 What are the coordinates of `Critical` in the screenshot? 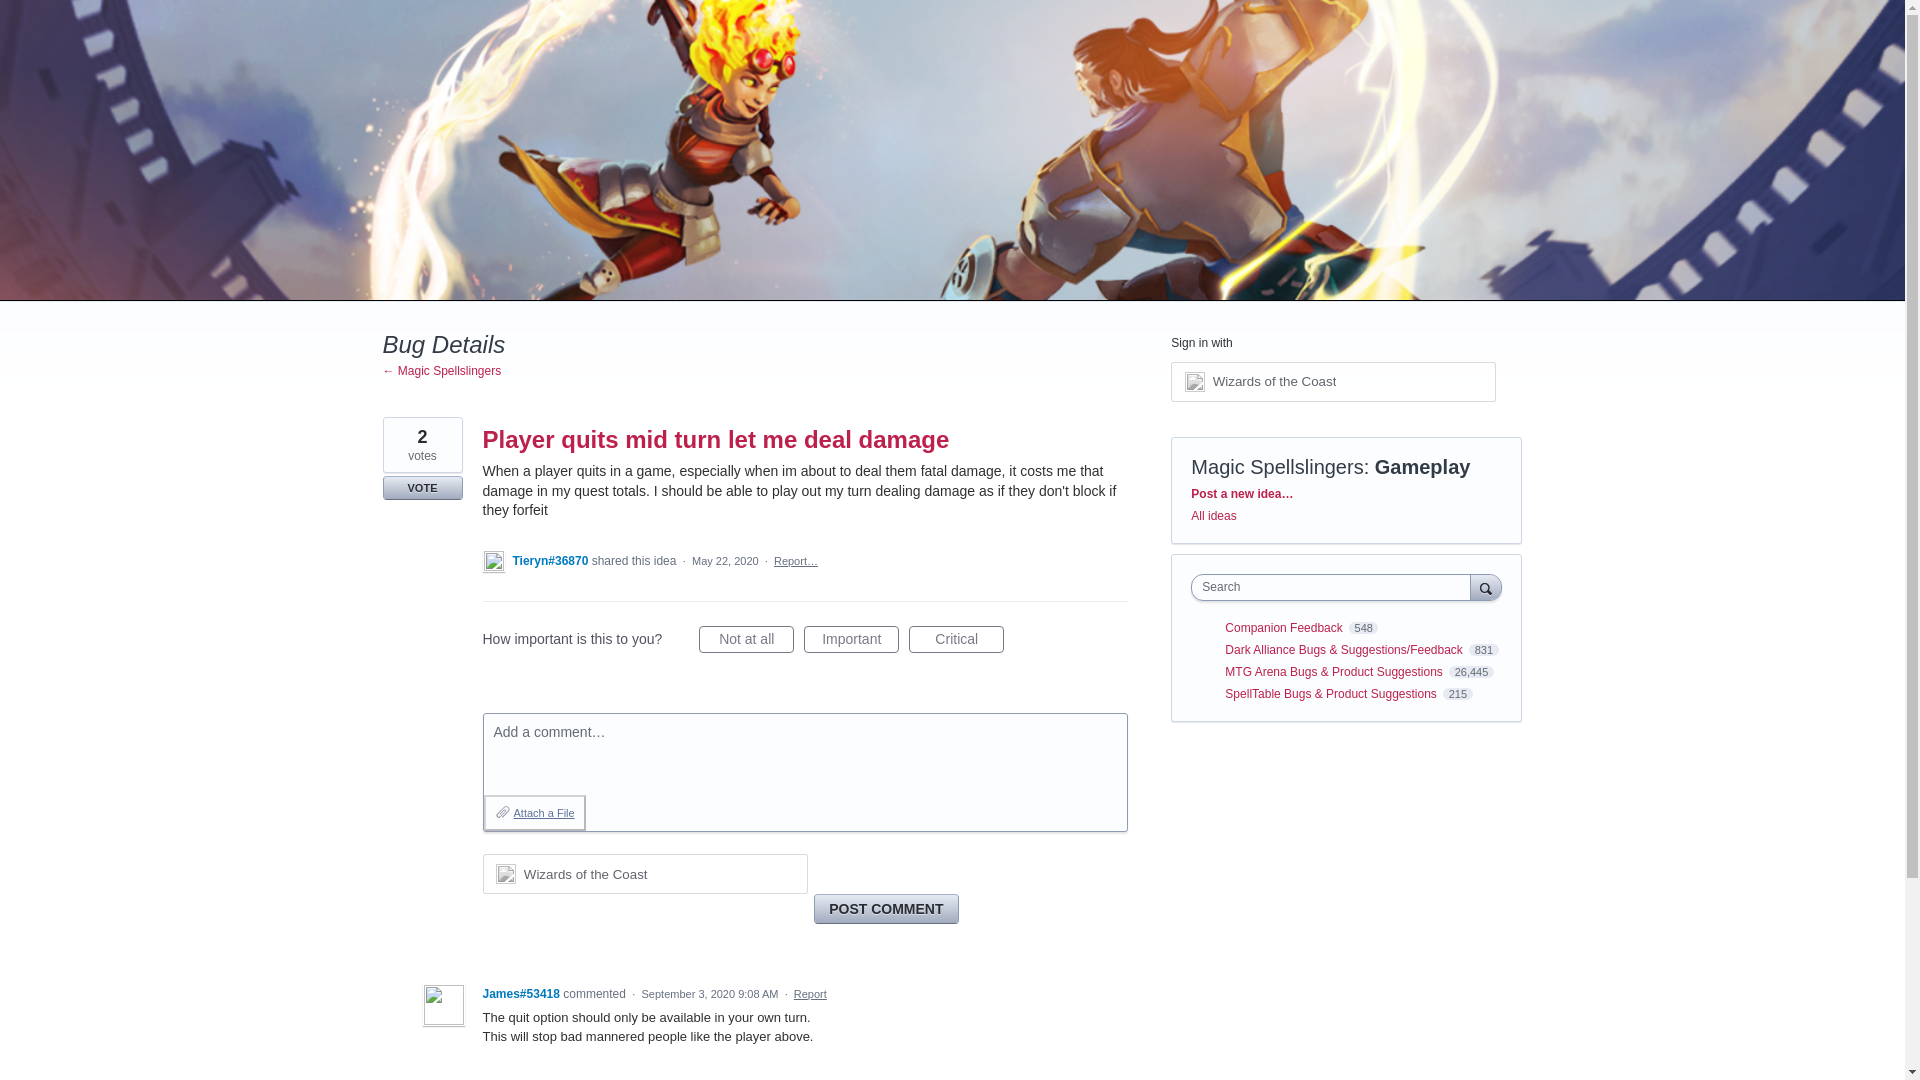 It's located at (956, 640).